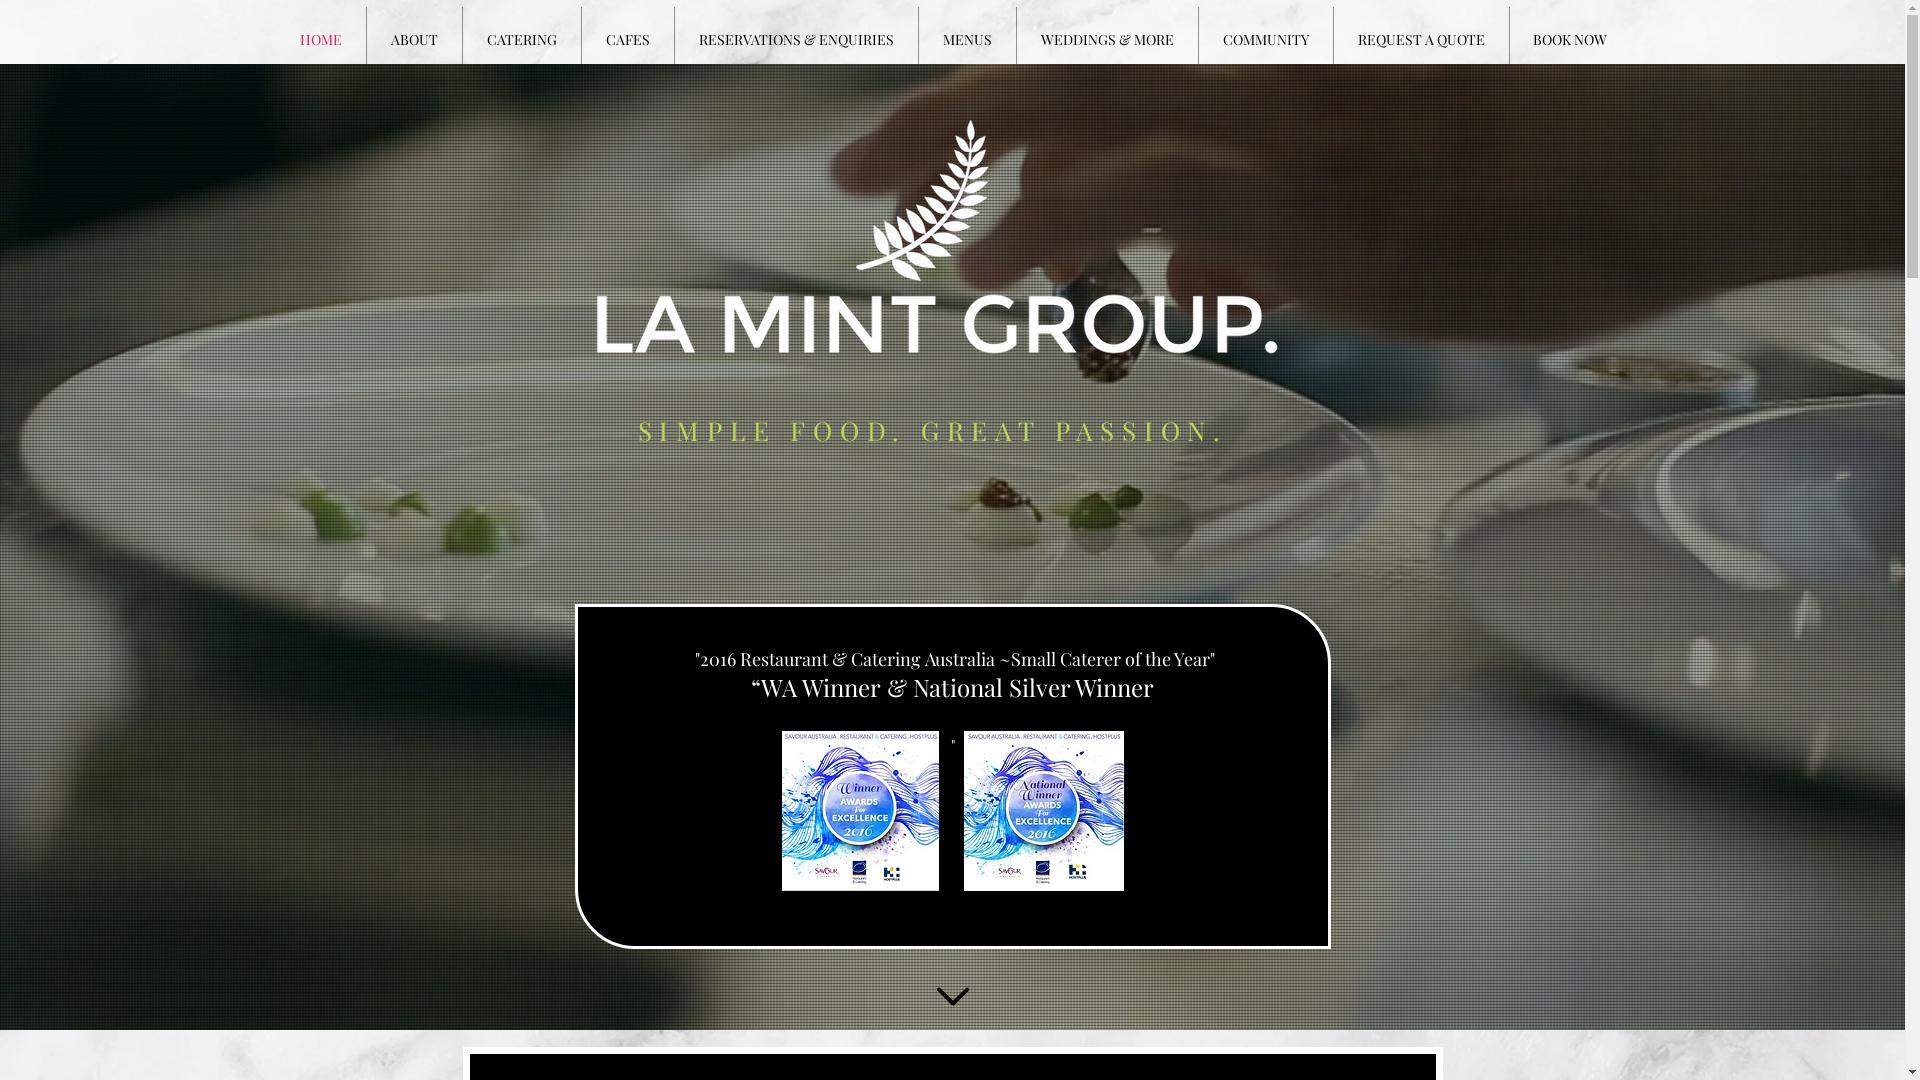 The height and width of the screenshot is (1080, 1920). What do you see at coordinates (966, 40) in the screenshot?
I see `MENUS` at bounding box center [966, 40].